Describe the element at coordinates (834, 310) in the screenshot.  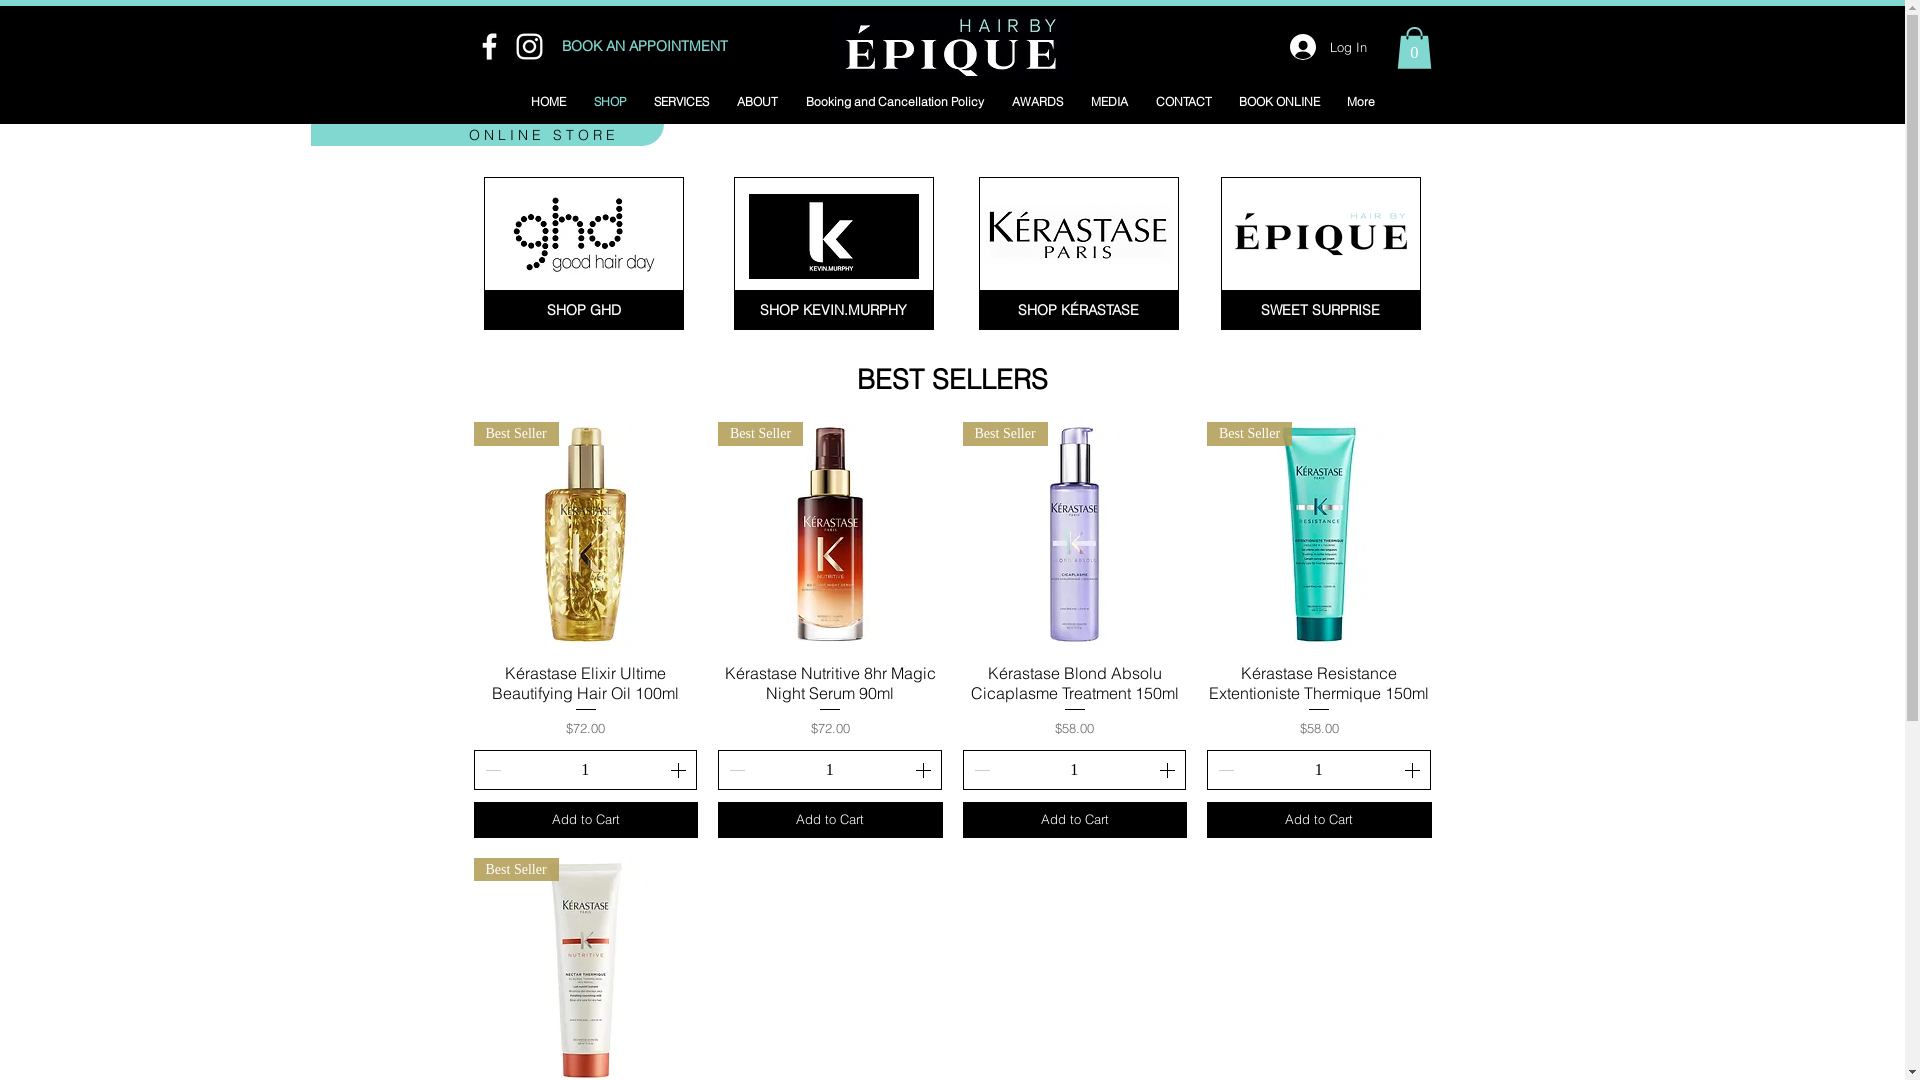
I see `SHOP KEVIN.MURPHY` at that location.